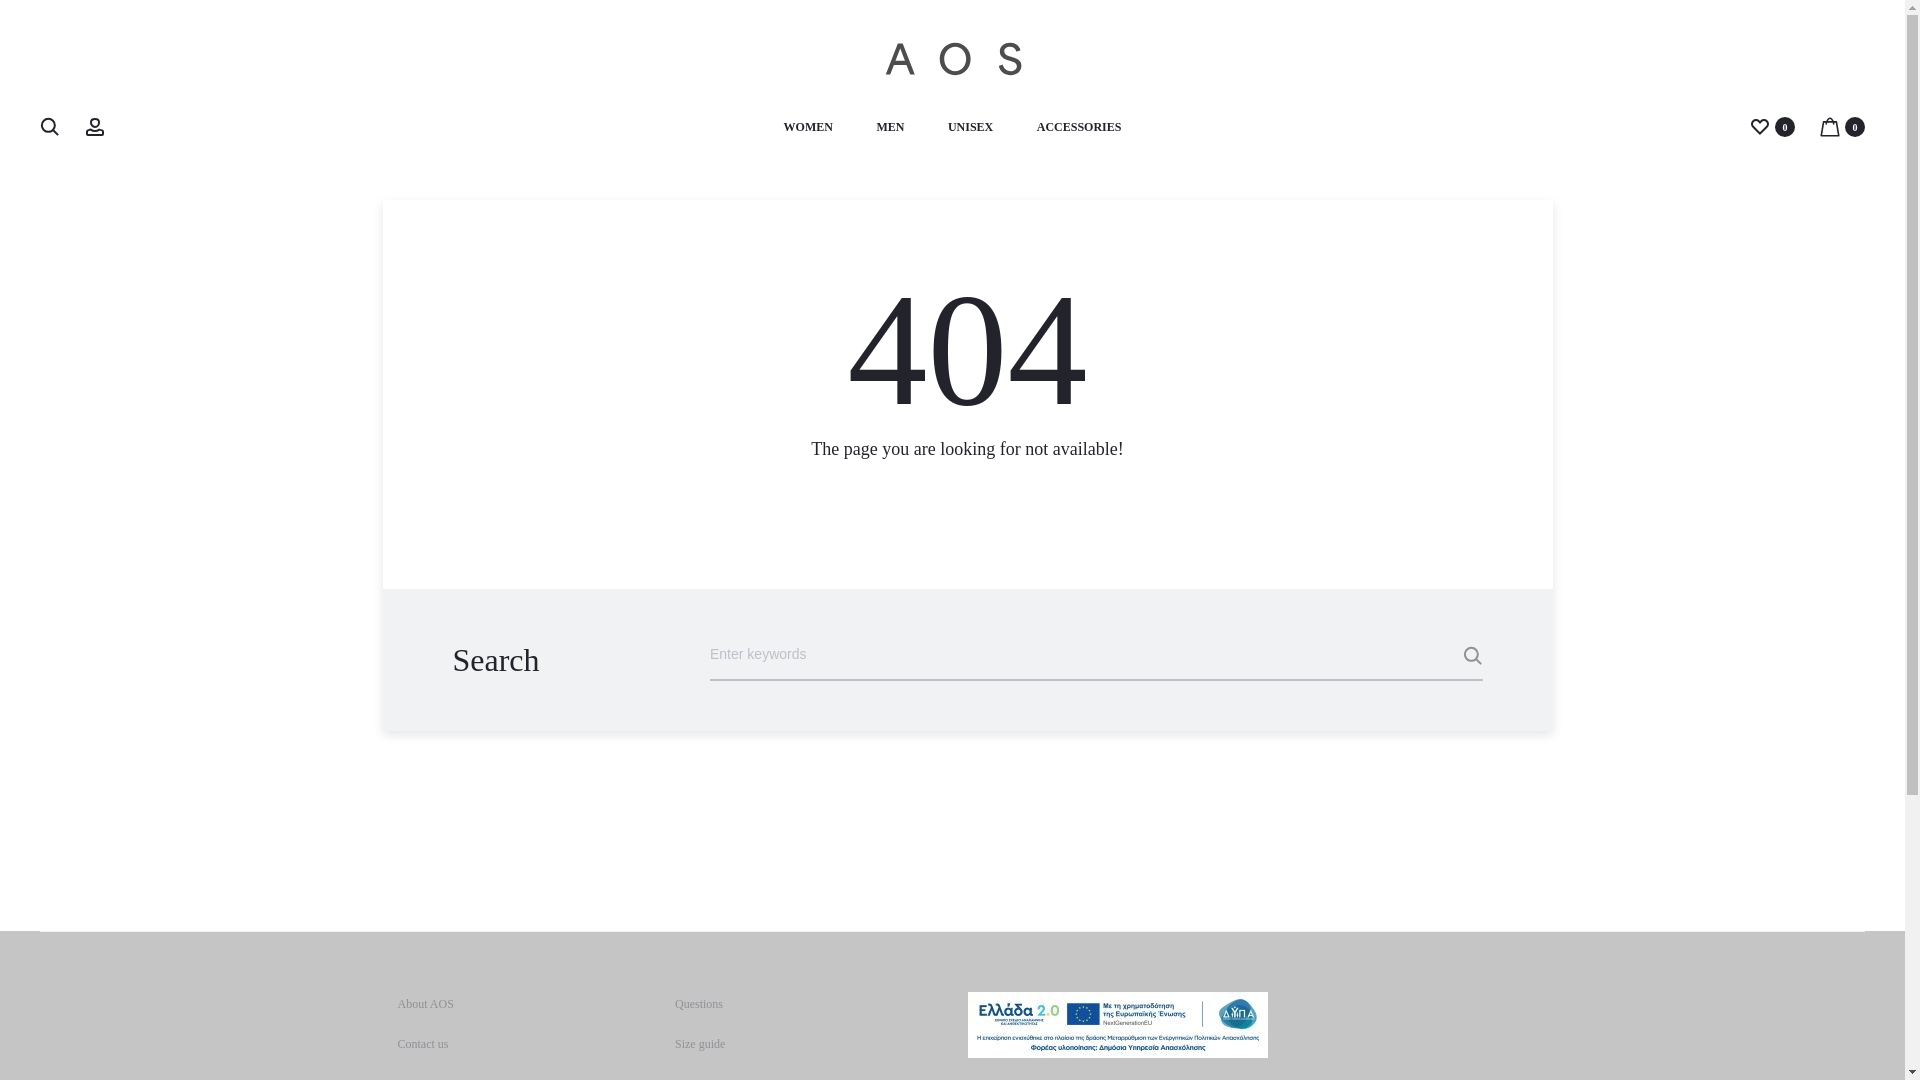 This screenshot has width=1920, height=1080. What do you see at coordinates (425, 1003) in the screenshot?
I see `About AOS` at bounding box center [425, 1003].